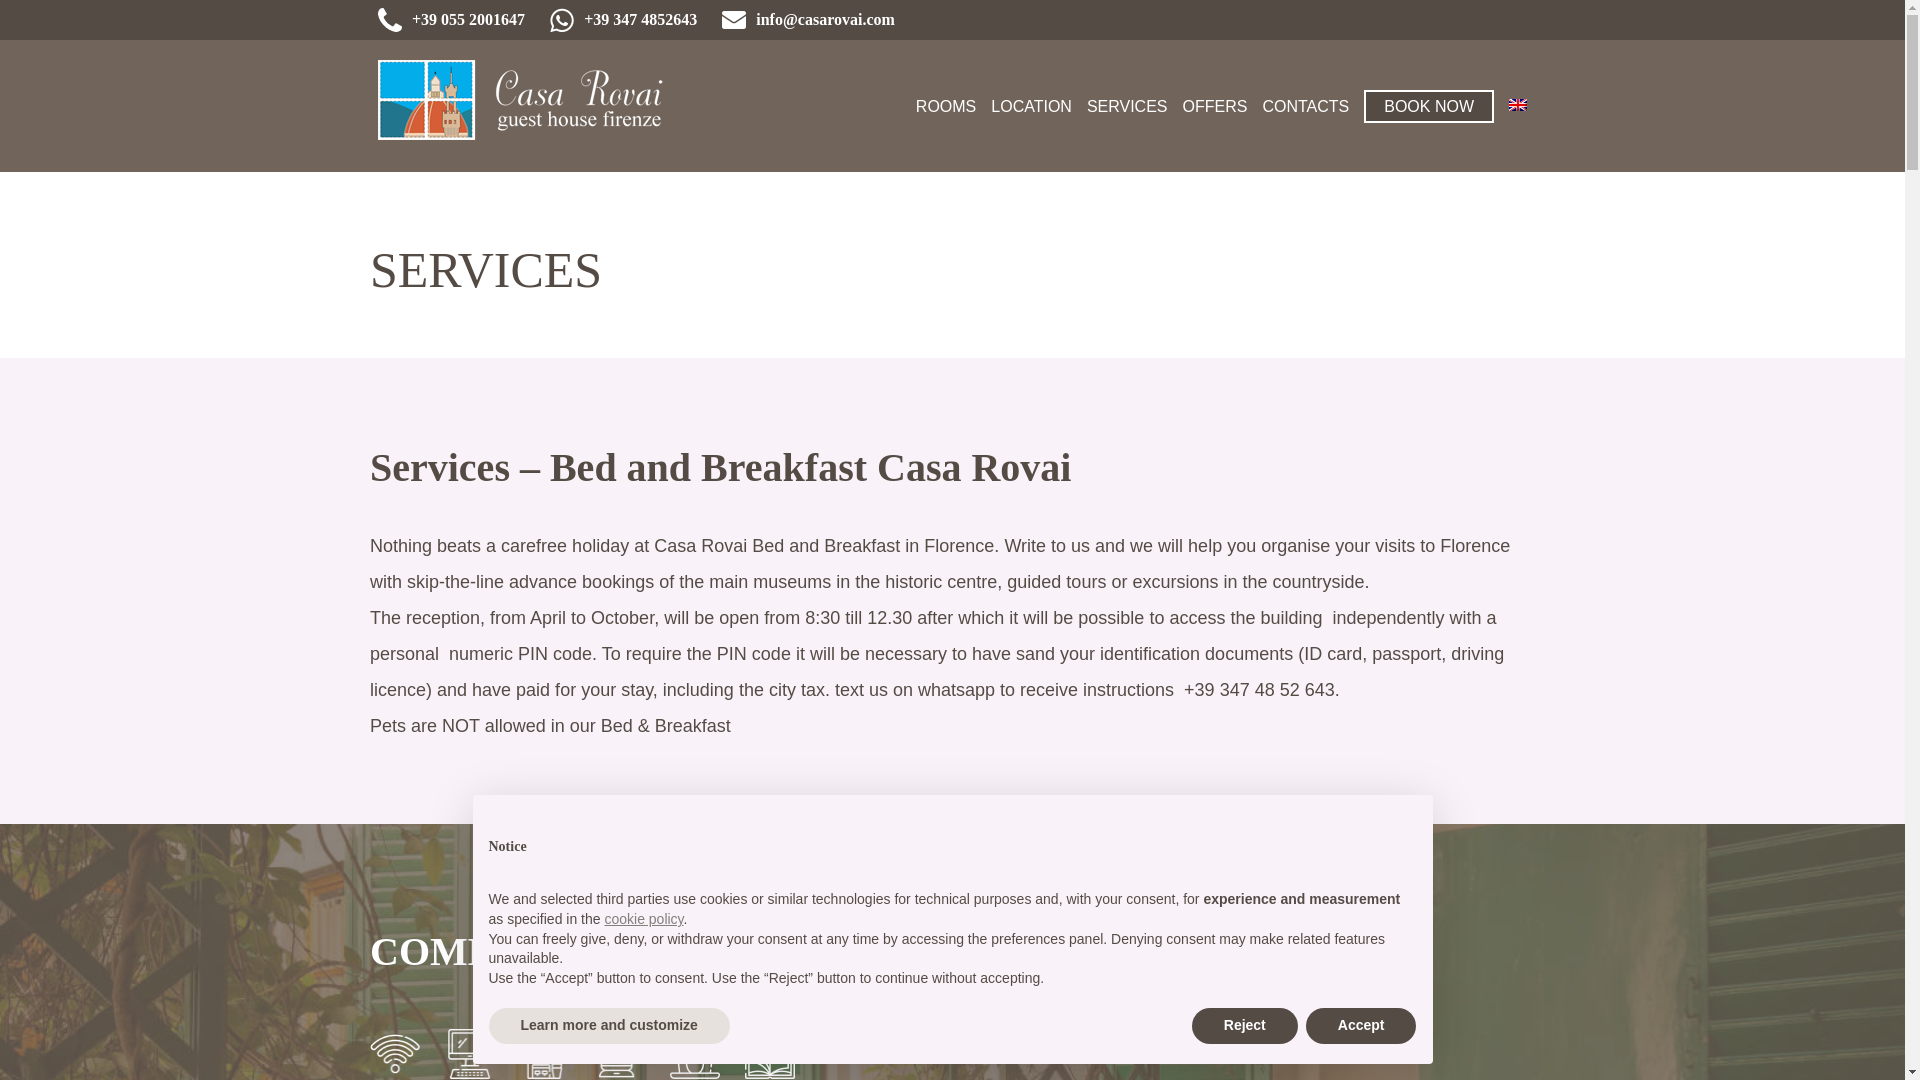 The image size is (1920, 1080). What do you see at coordinates (622, 20) in the screenshot?
I see `Whatsapp` at bounding box center [622, 20].